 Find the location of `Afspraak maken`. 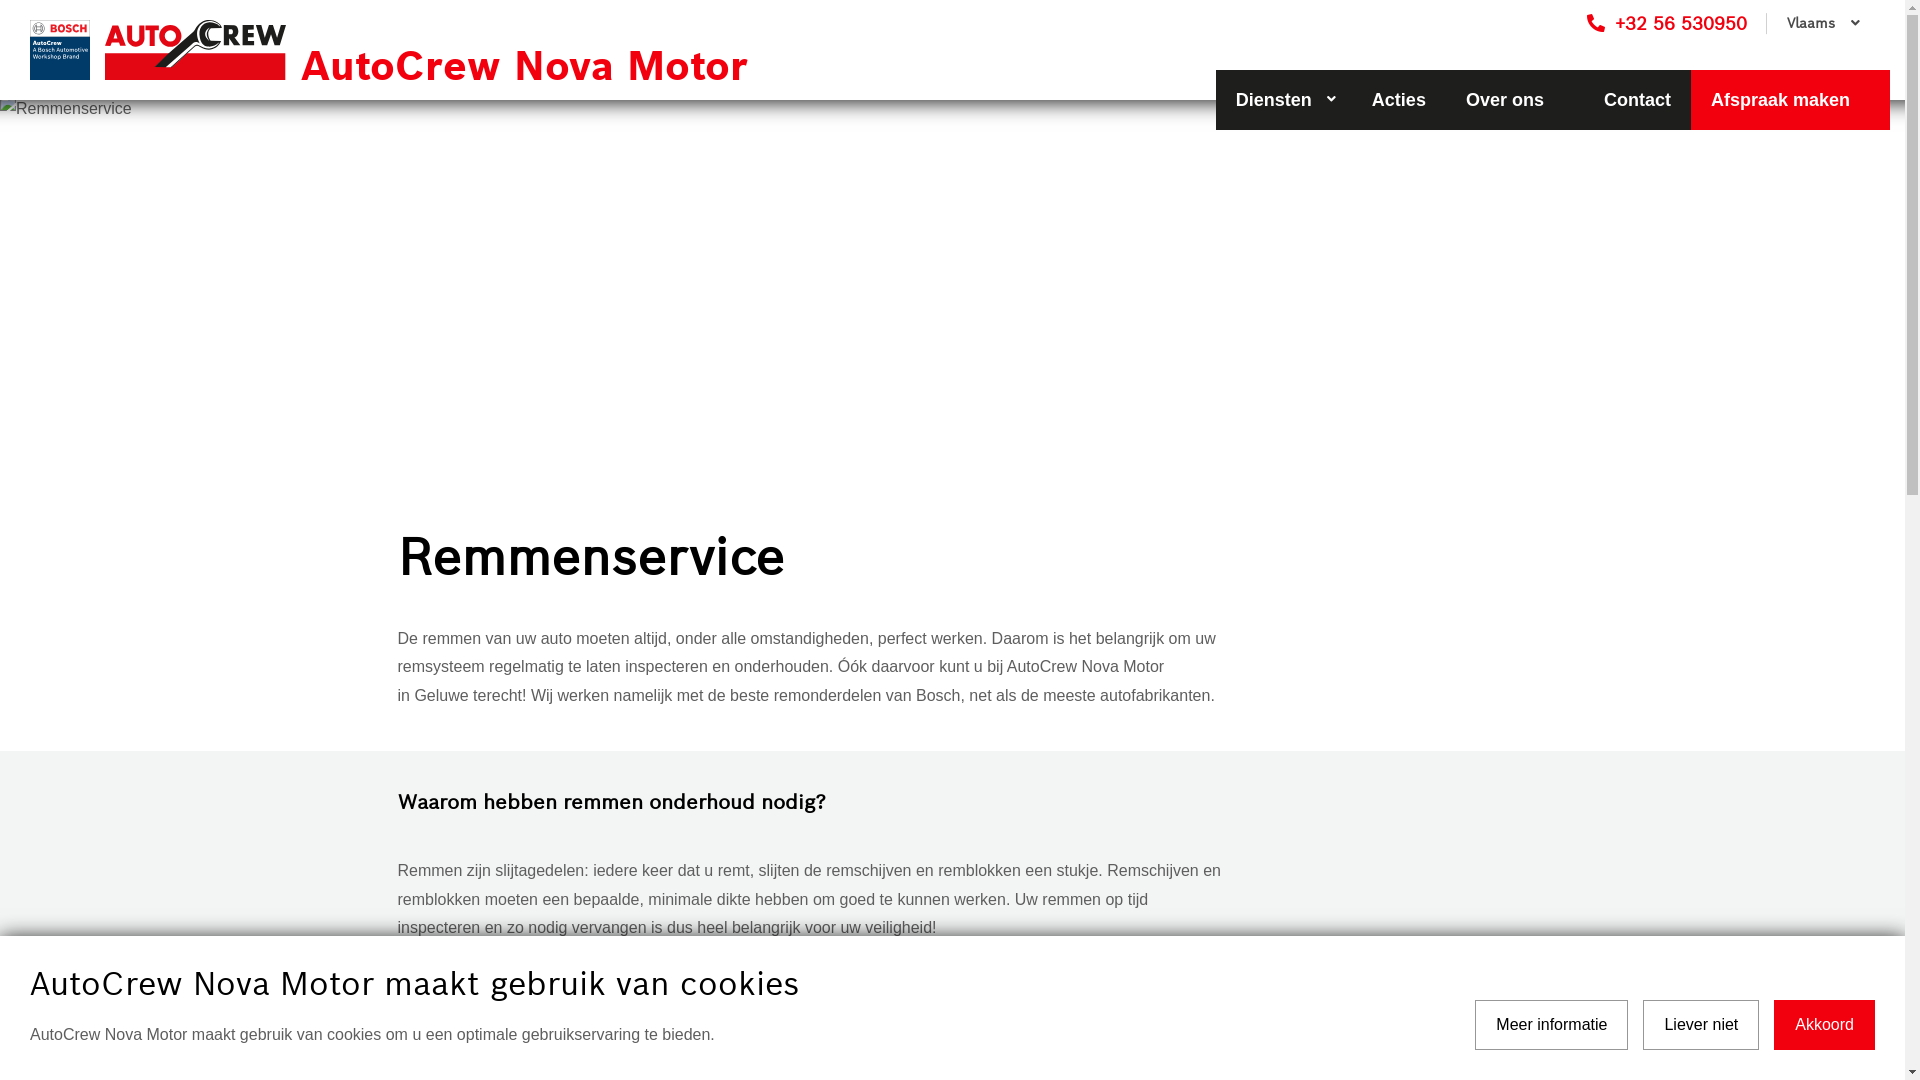

Afspraak maken is located at coordinates (1790, 100).